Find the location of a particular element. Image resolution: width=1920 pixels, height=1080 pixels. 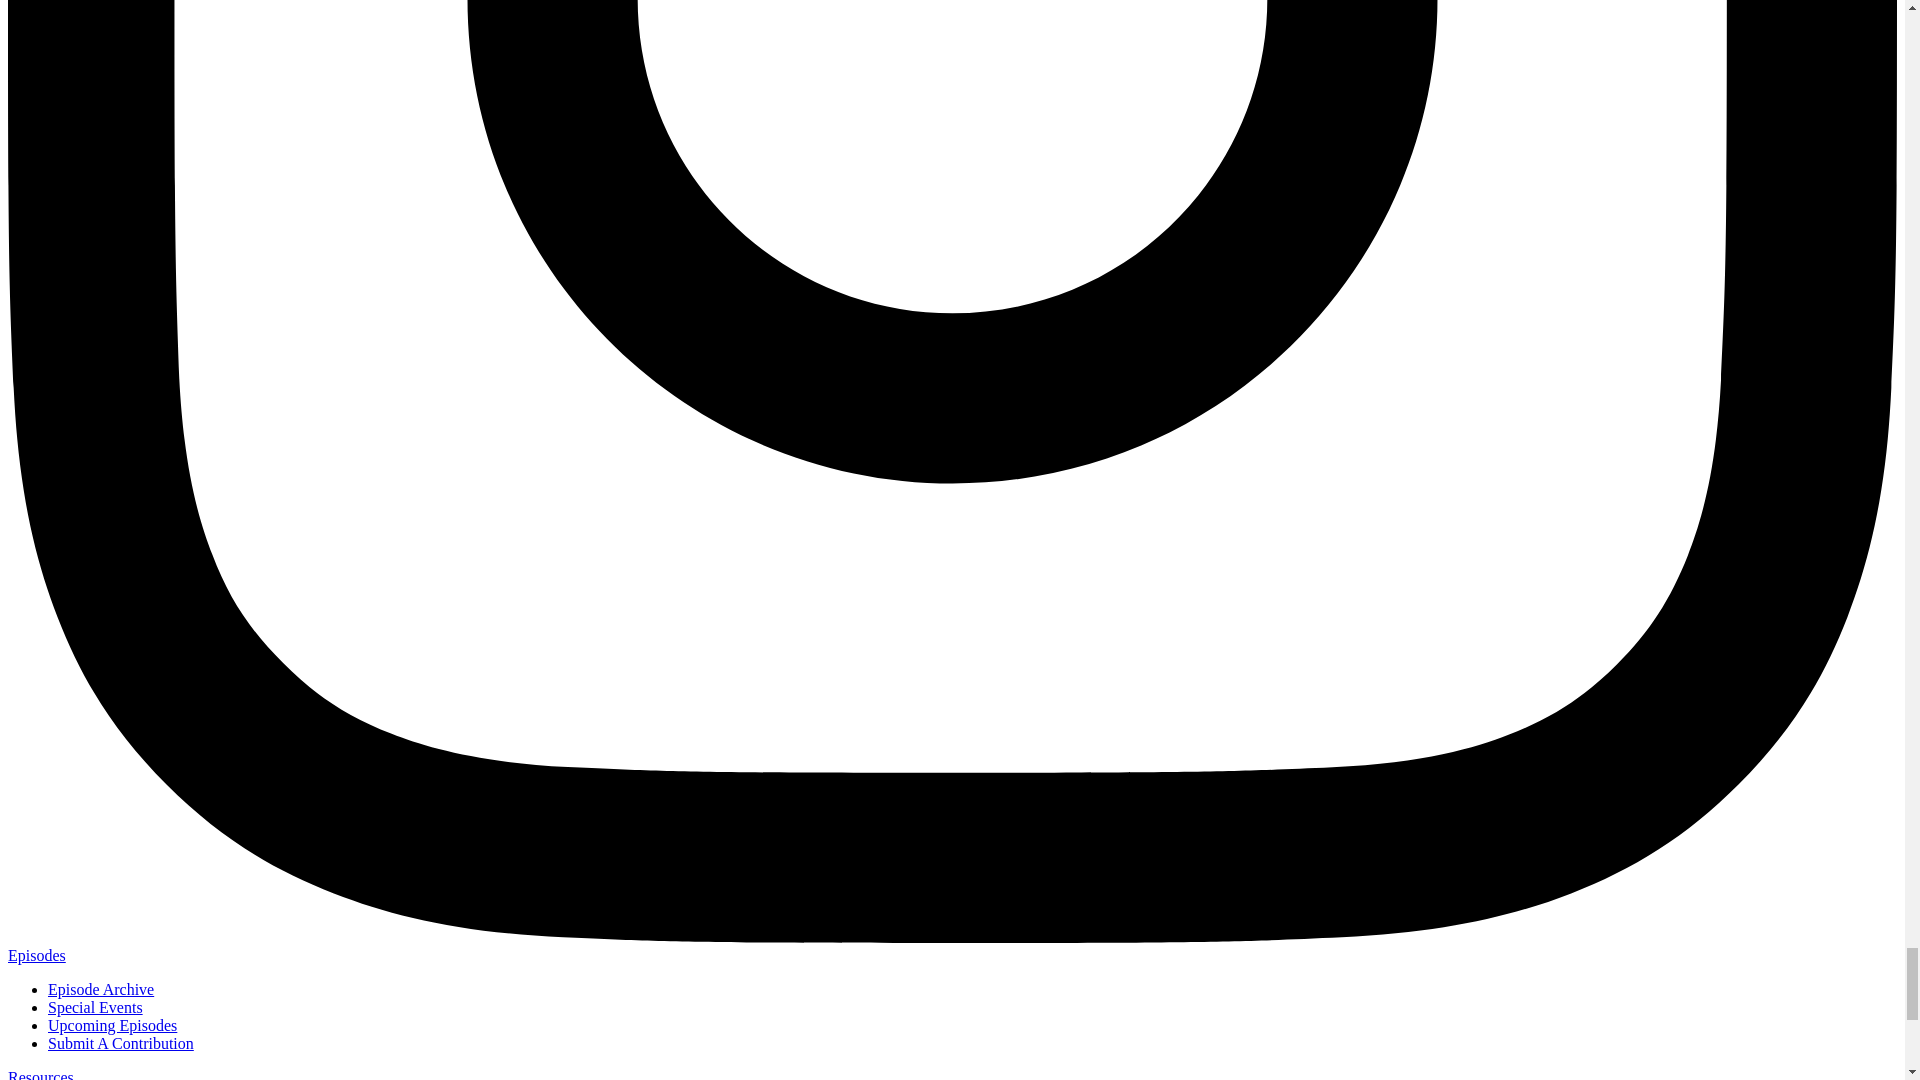

Submit A Contribution is located at coordinates (120, 1042).